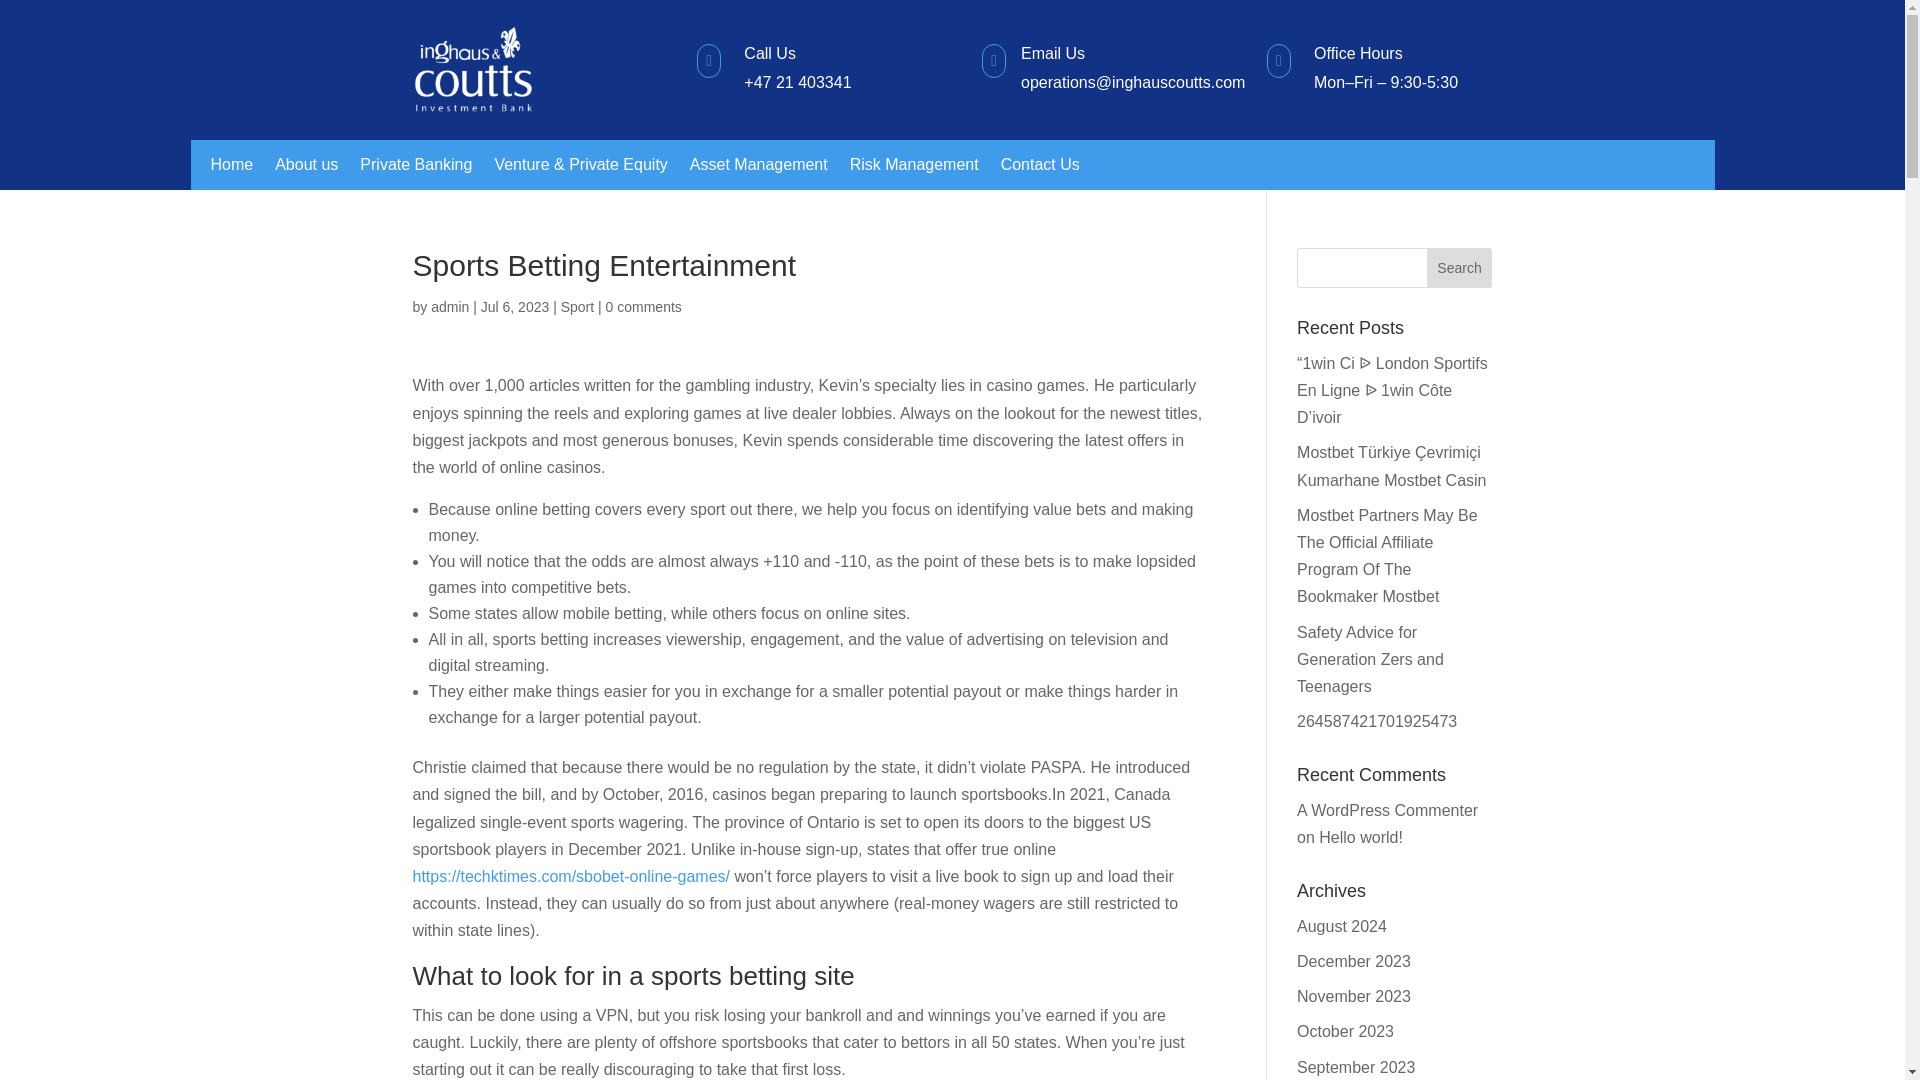 Image resolution: width=1920 pixels, height=1080 pixels. I want to click on Asset Management, so click(758, 168).